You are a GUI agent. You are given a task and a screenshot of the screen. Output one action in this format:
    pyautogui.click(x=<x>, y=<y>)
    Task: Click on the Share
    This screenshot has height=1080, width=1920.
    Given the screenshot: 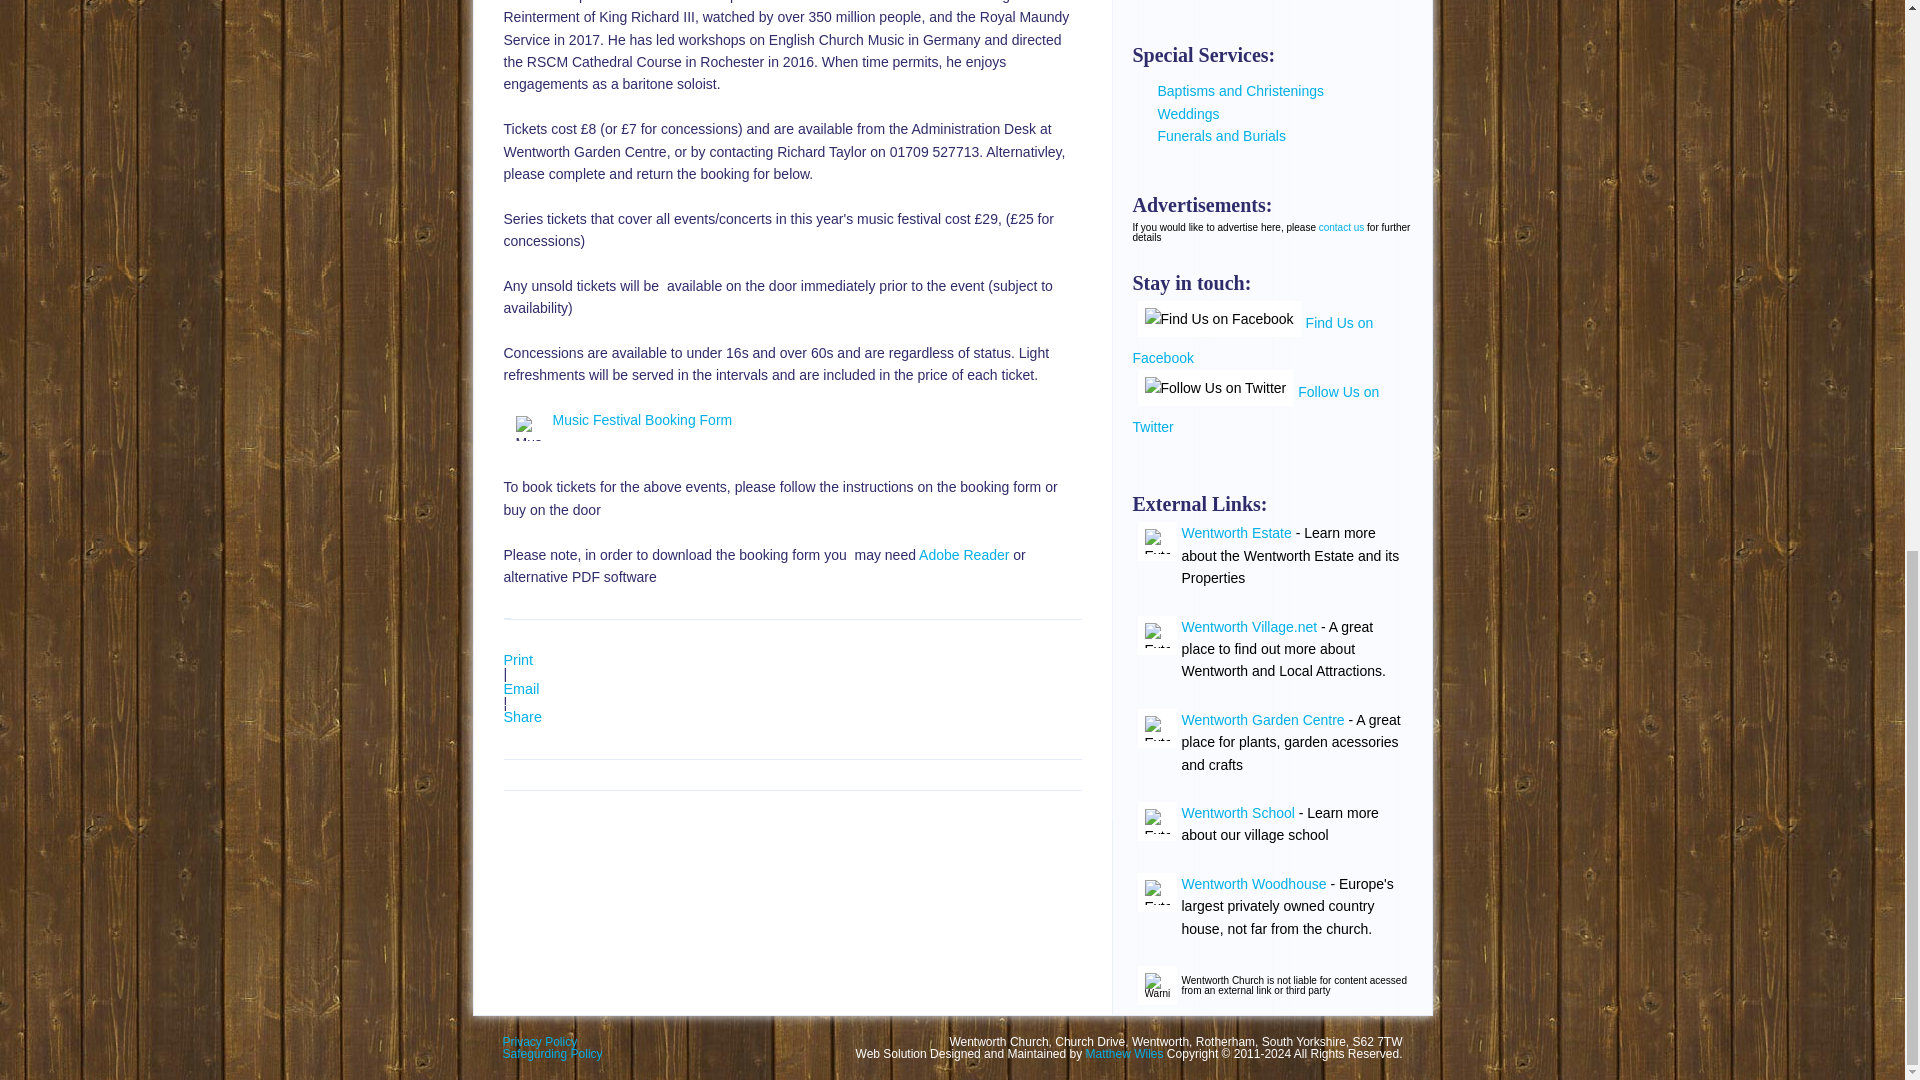 What is the action you would take?
    pyautogui.click(x=522, y=716)
    